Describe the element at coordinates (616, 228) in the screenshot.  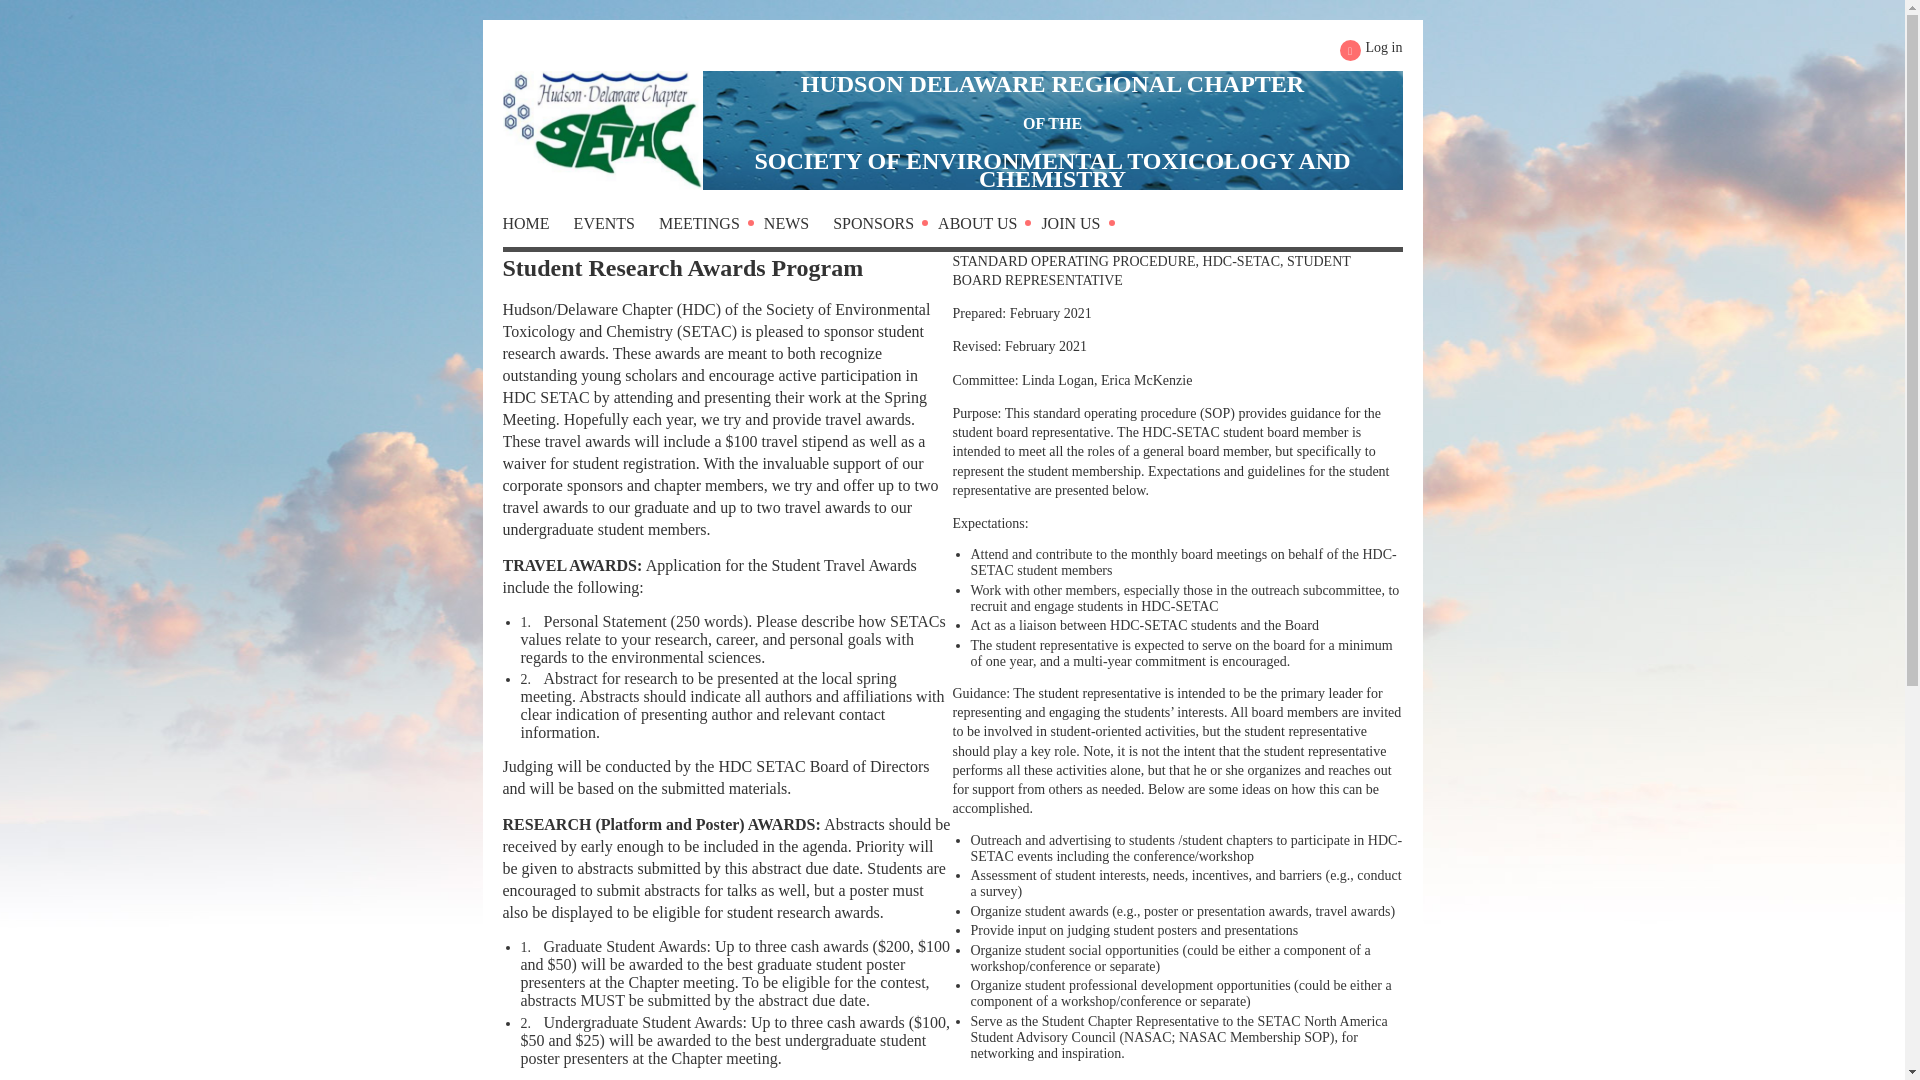
I see `Events` at that location.